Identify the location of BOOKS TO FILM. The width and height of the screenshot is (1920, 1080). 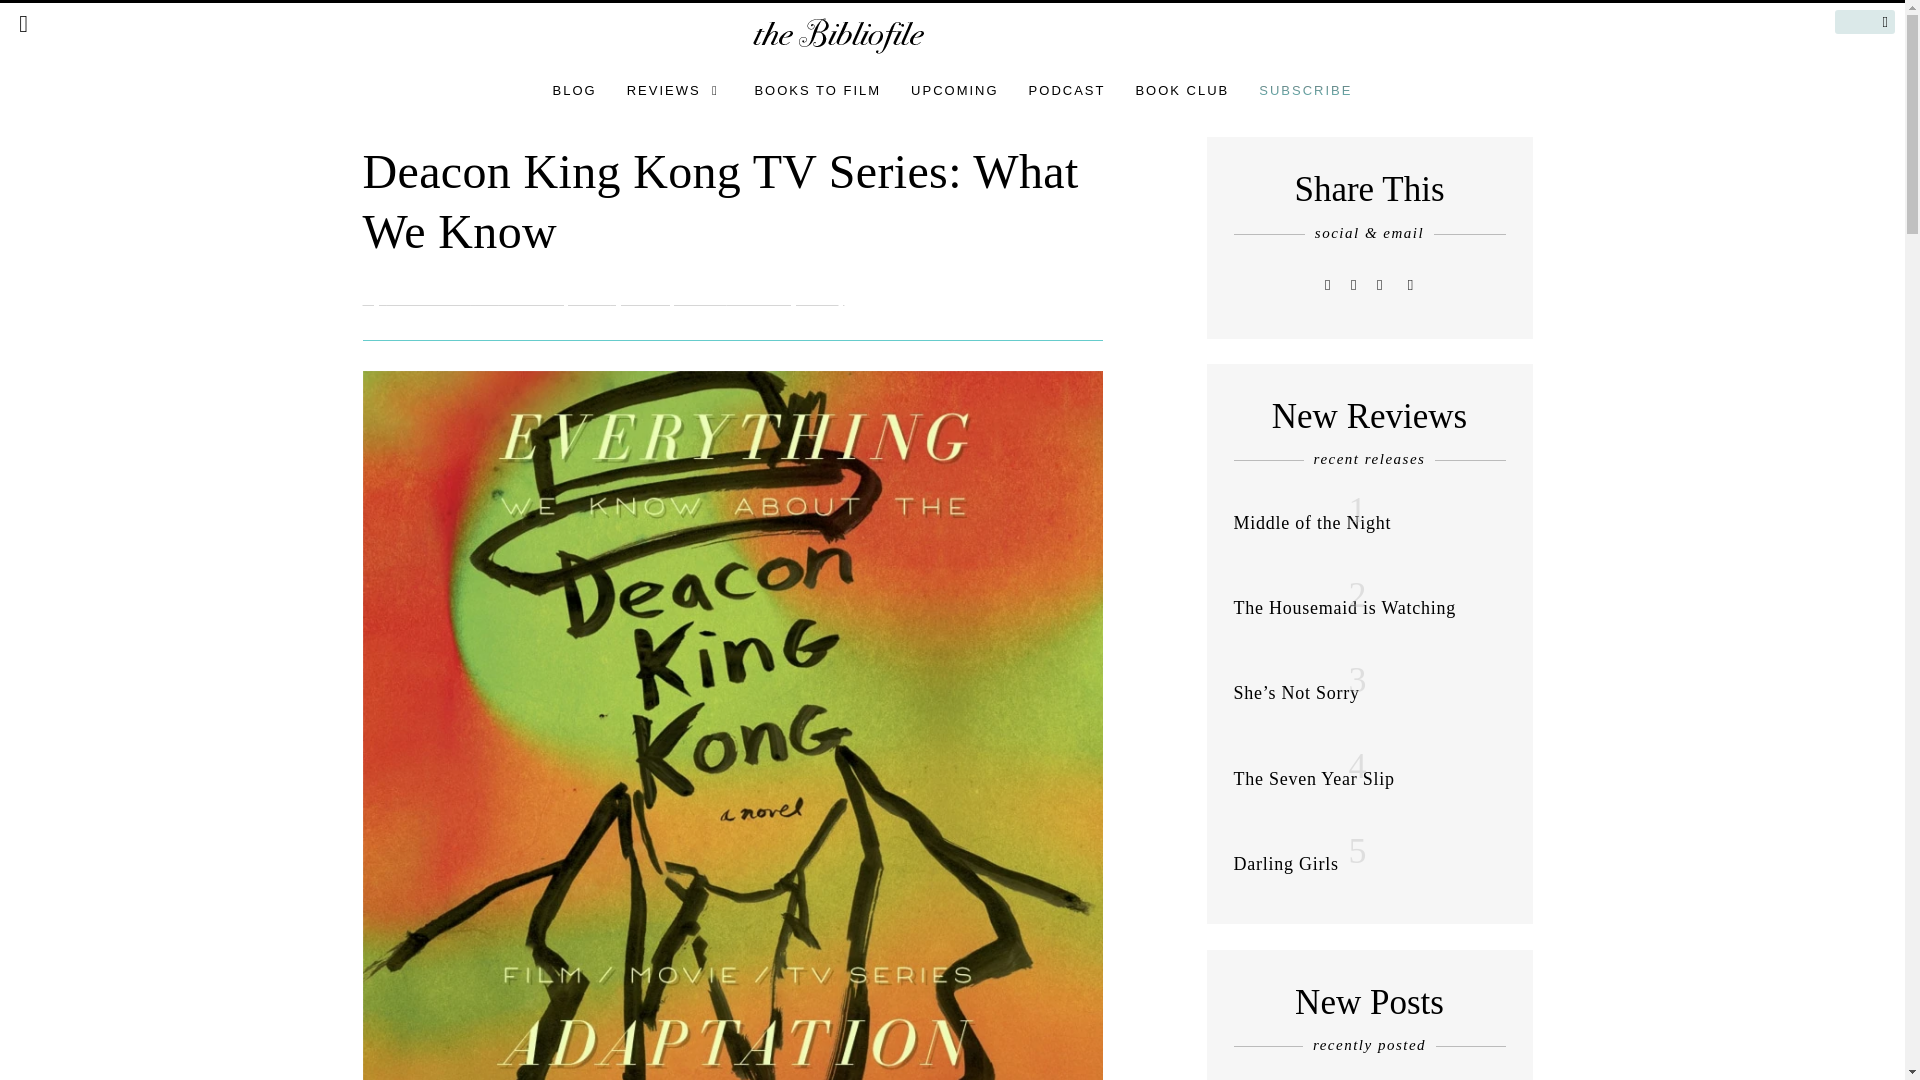
(818, 90).